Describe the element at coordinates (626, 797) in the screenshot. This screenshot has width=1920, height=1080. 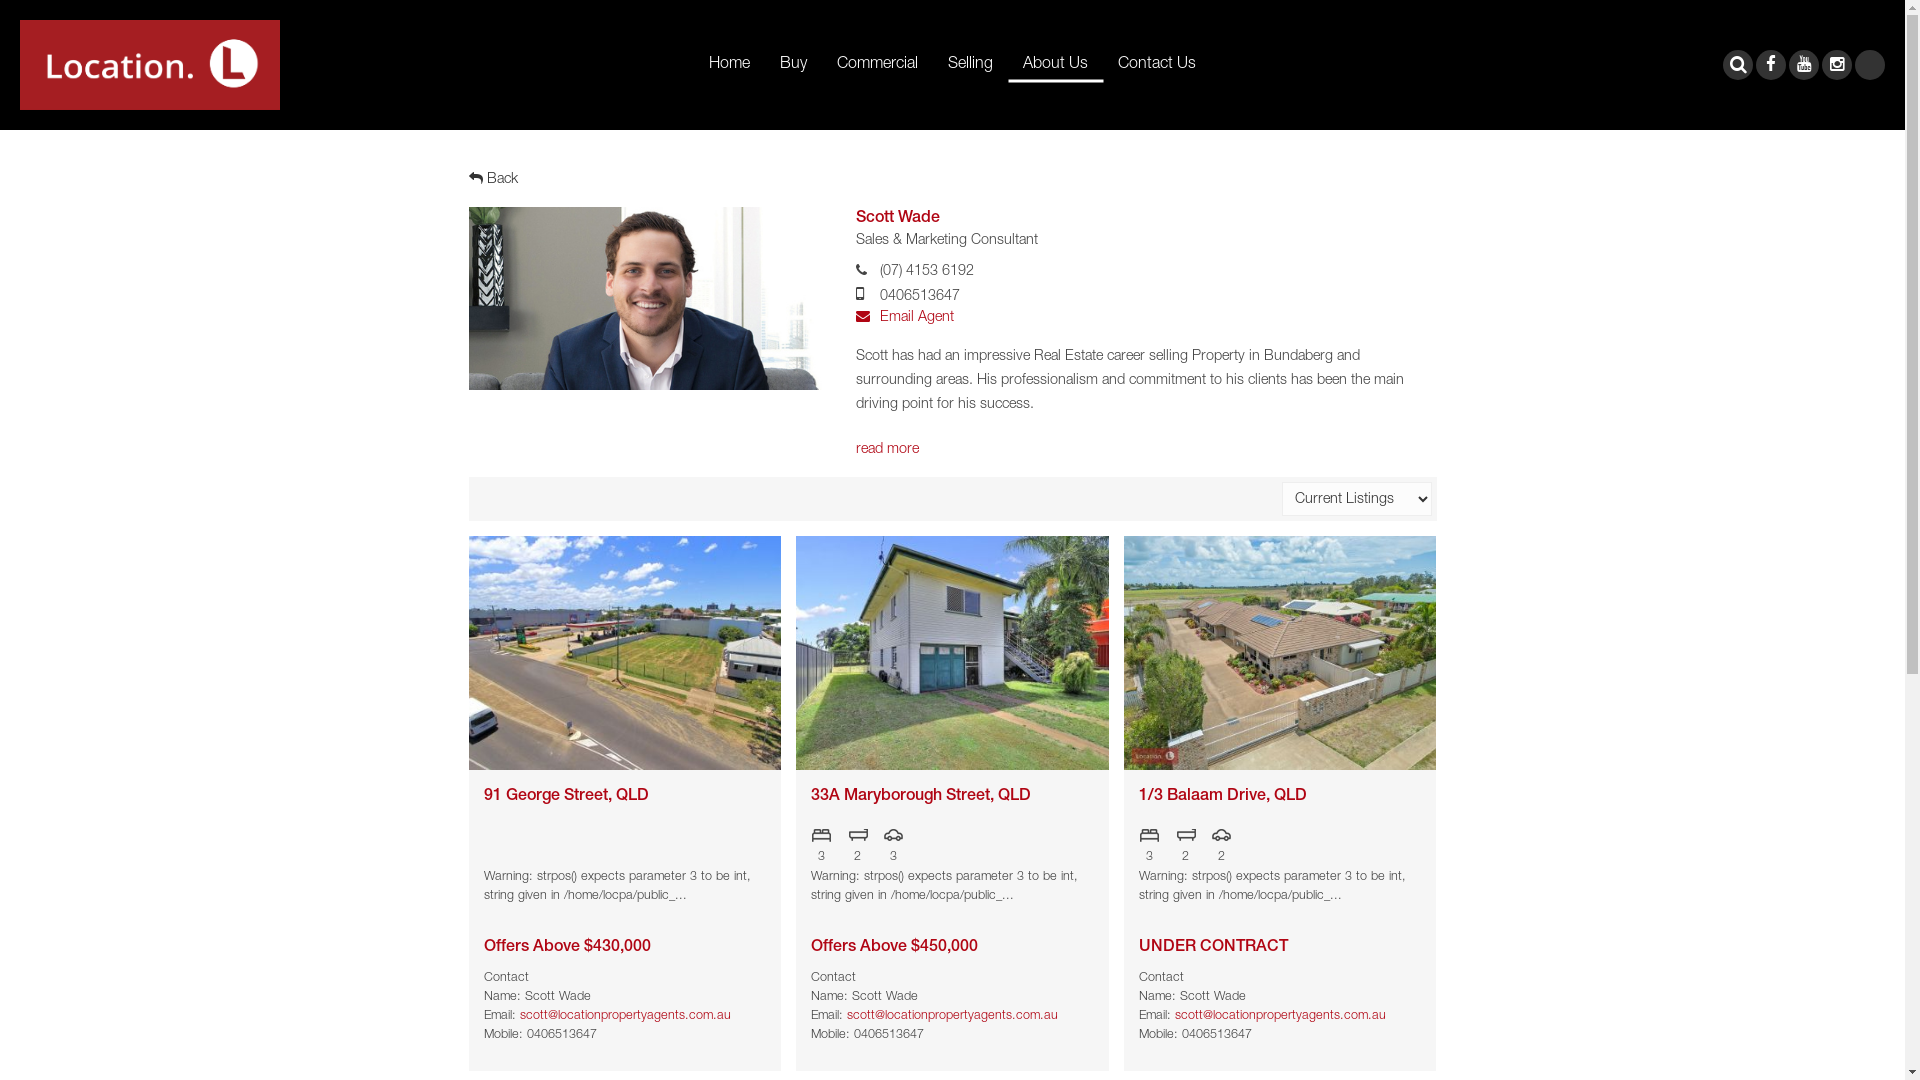
I see `91 George Street, QLD` at that location.